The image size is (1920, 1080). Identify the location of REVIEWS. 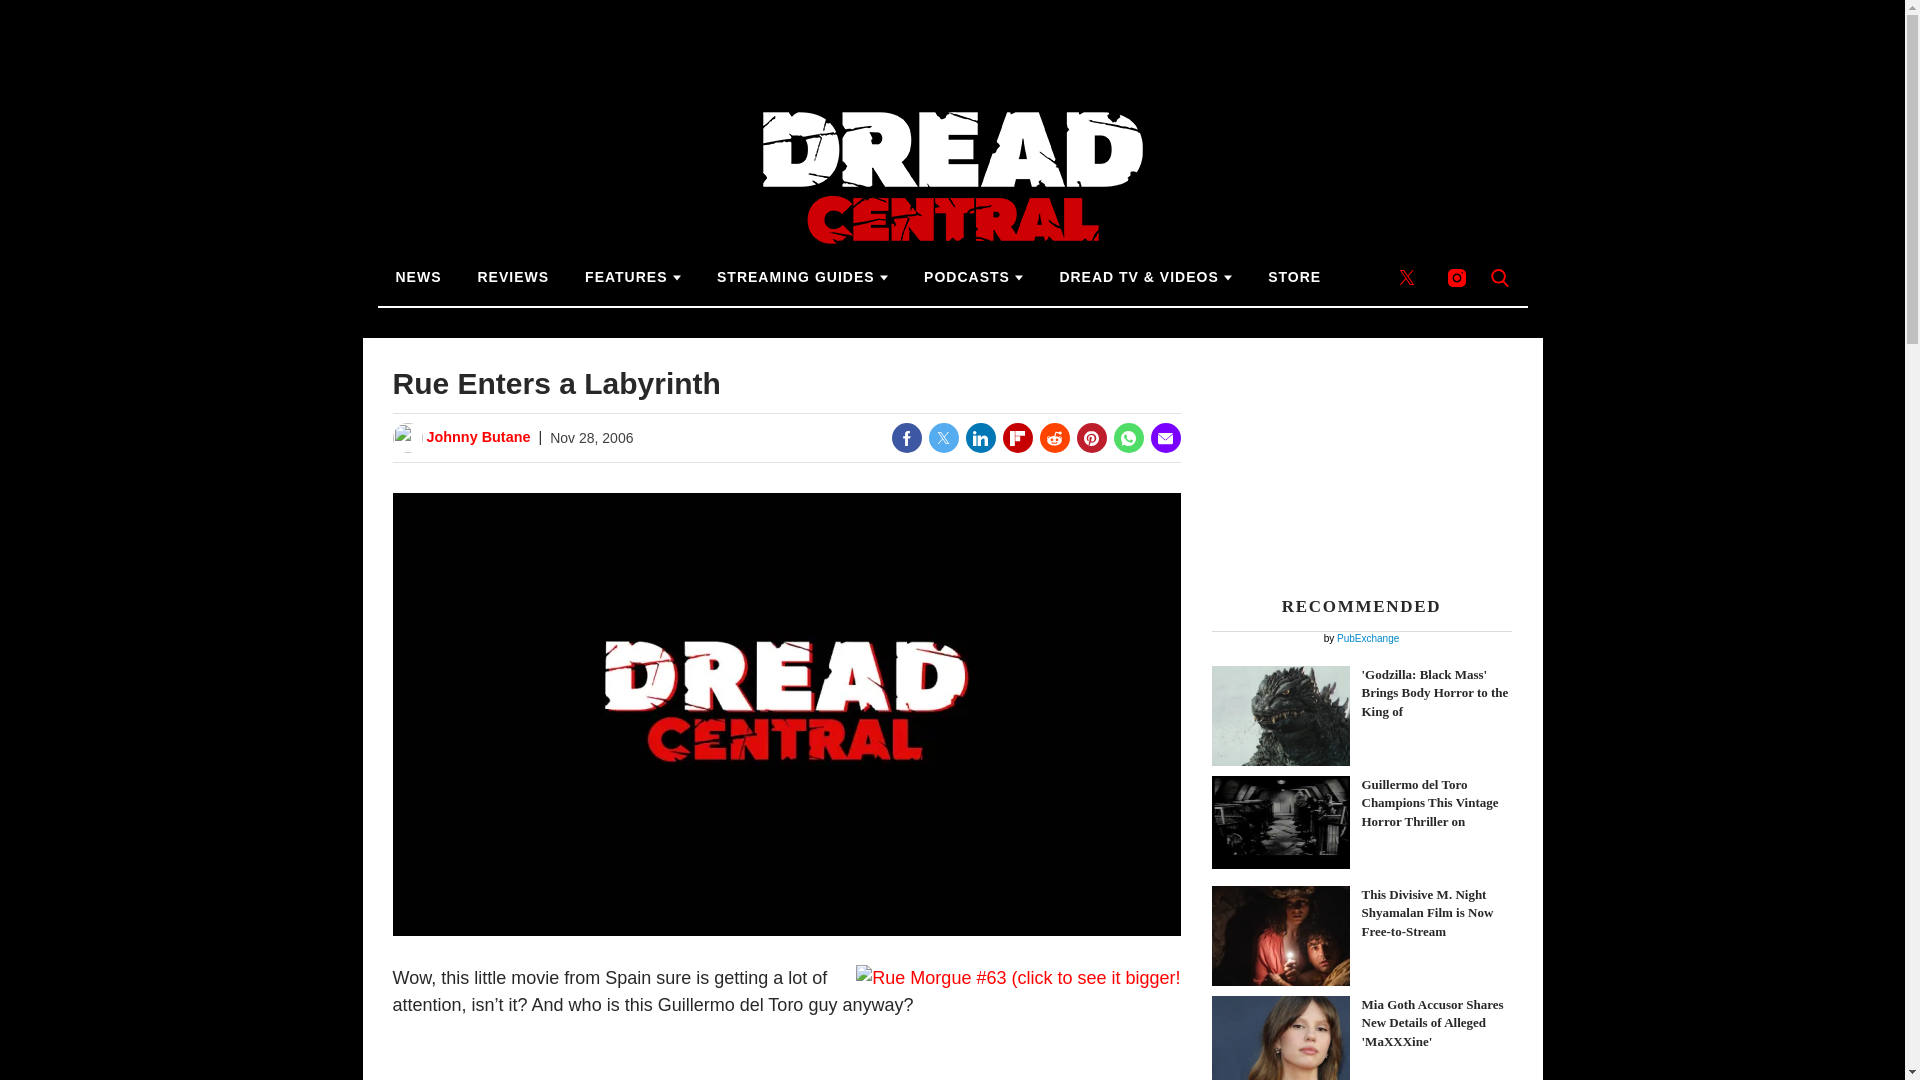
(514, 277).